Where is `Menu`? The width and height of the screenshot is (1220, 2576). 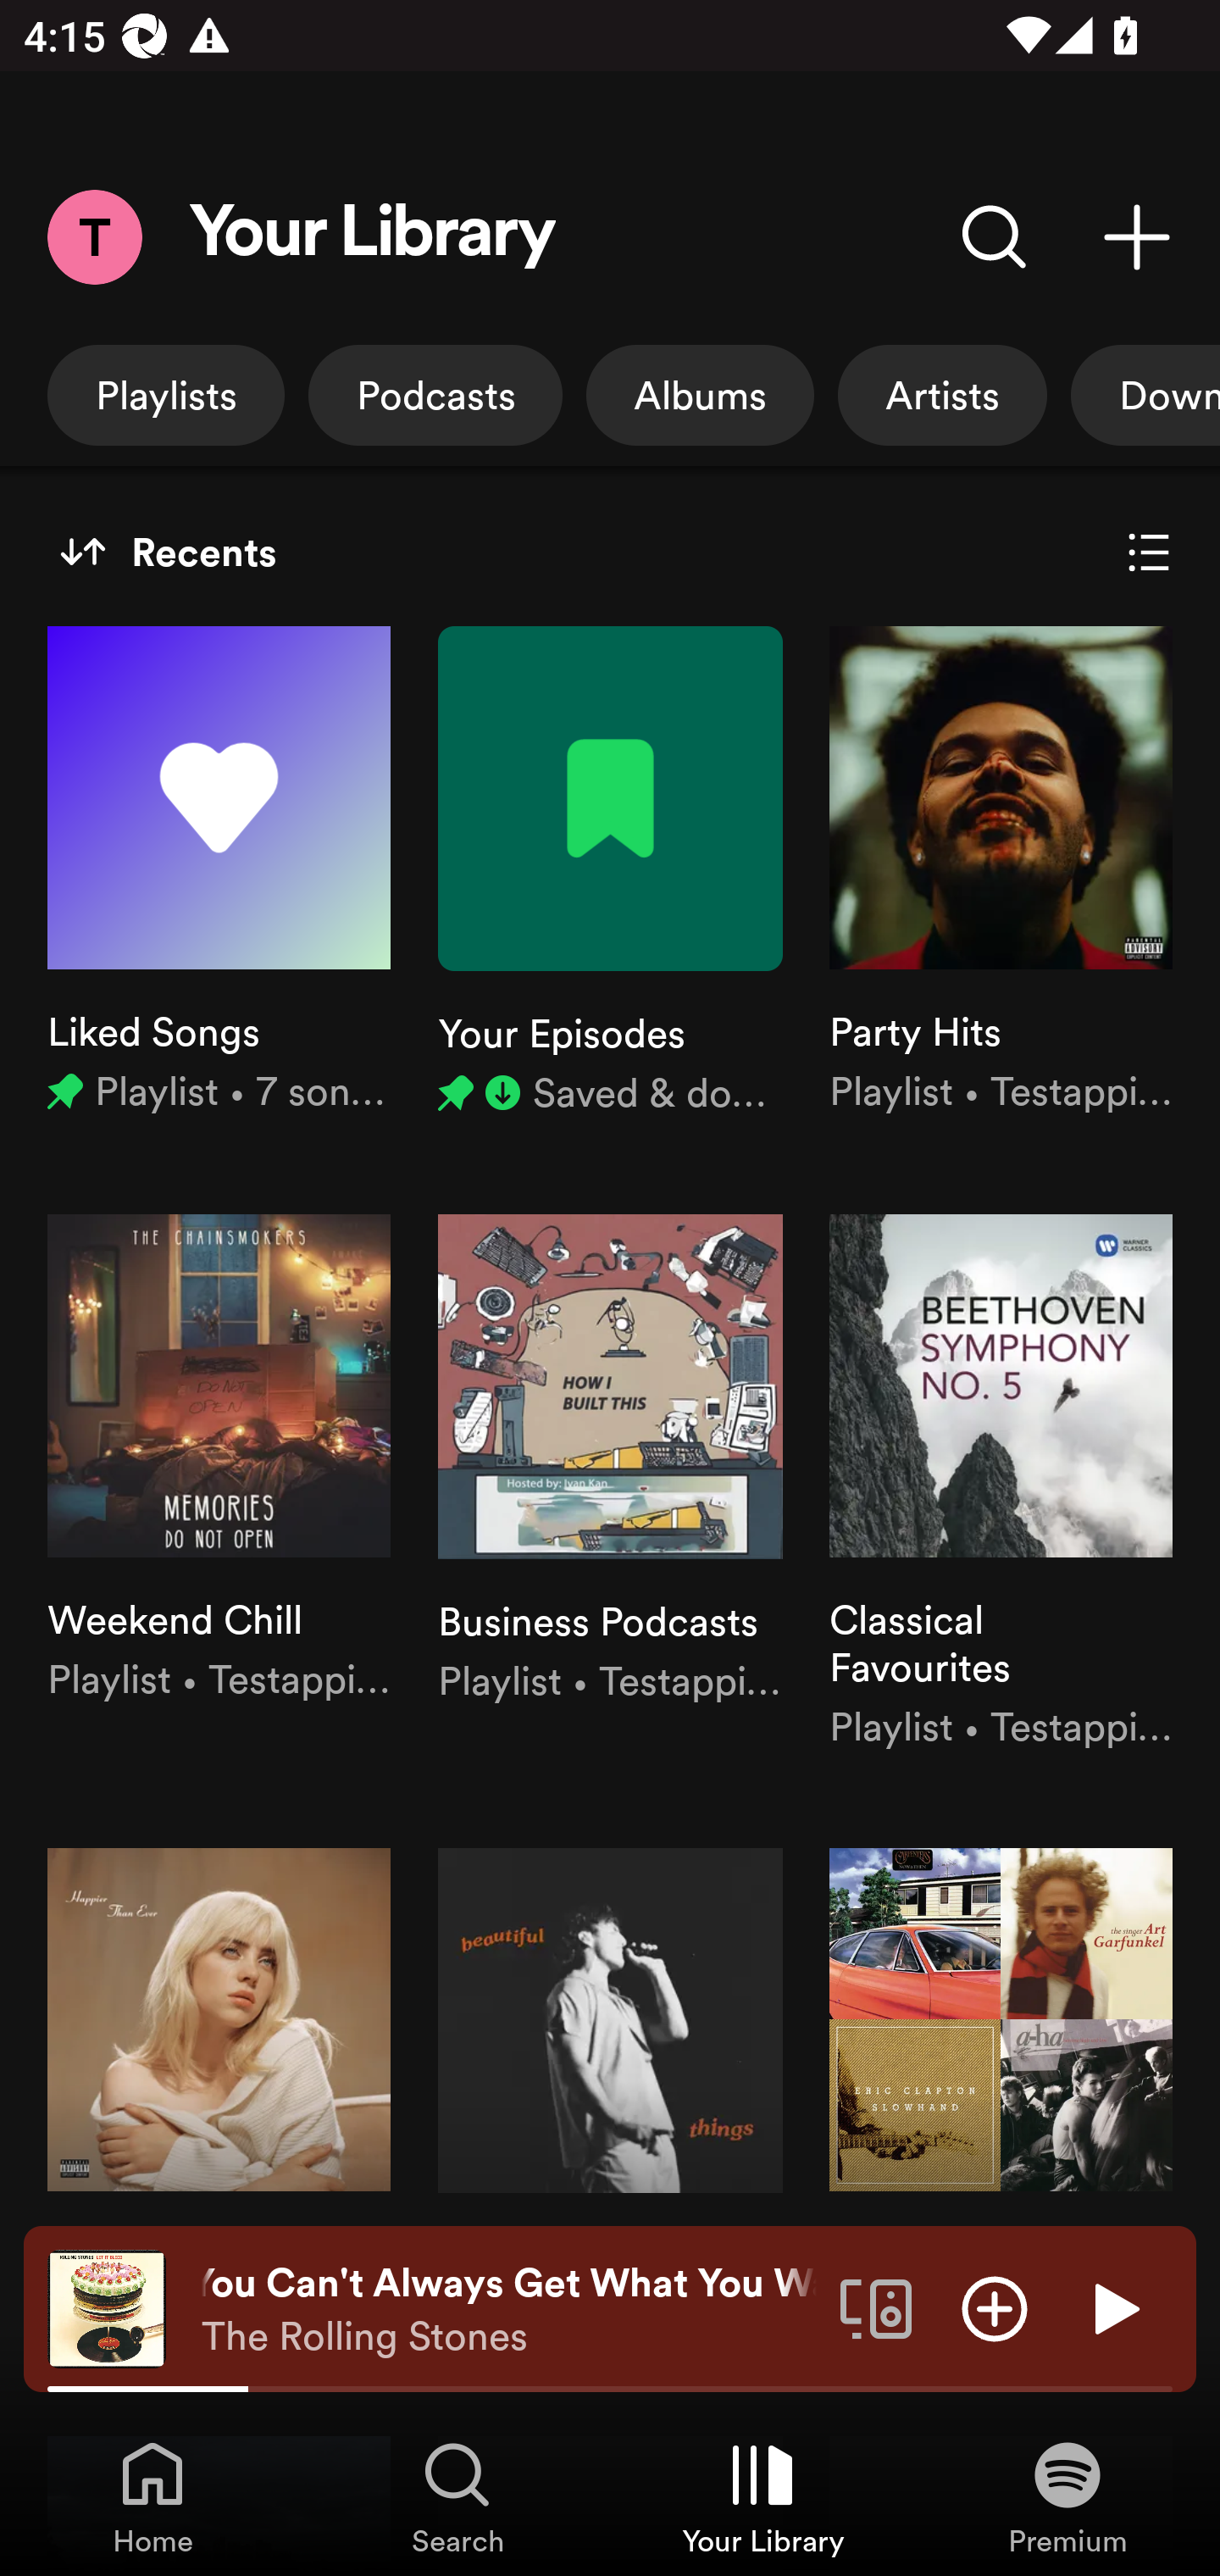
Menu is located at coordinates (94, 236).